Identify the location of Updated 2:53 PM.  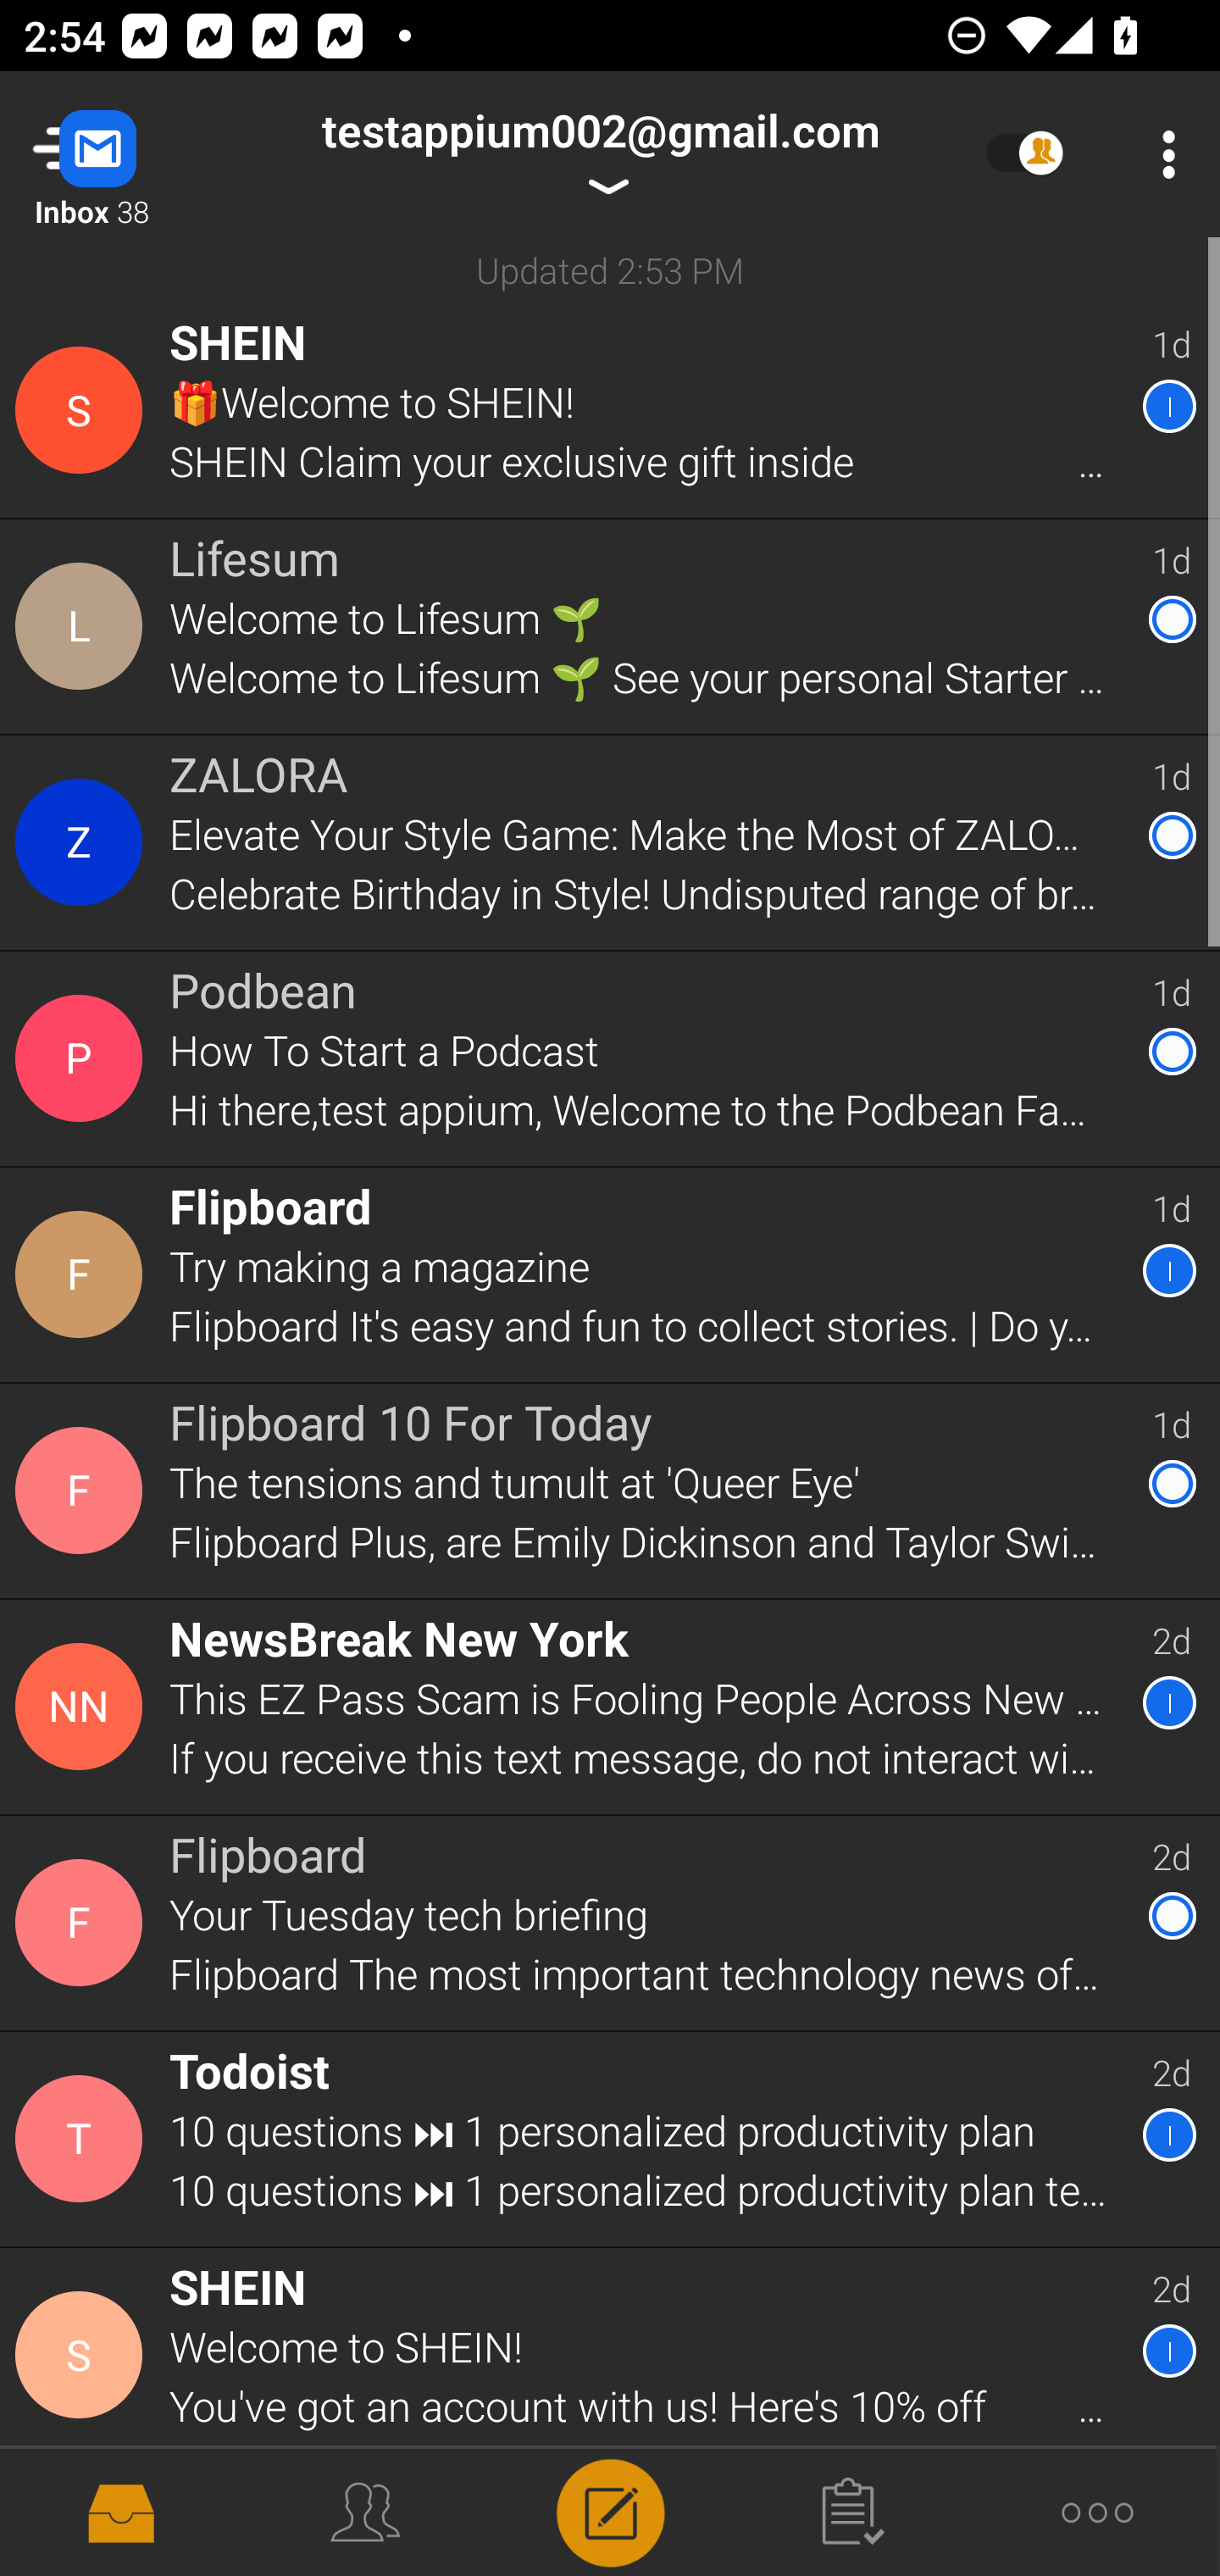
(610, 269).